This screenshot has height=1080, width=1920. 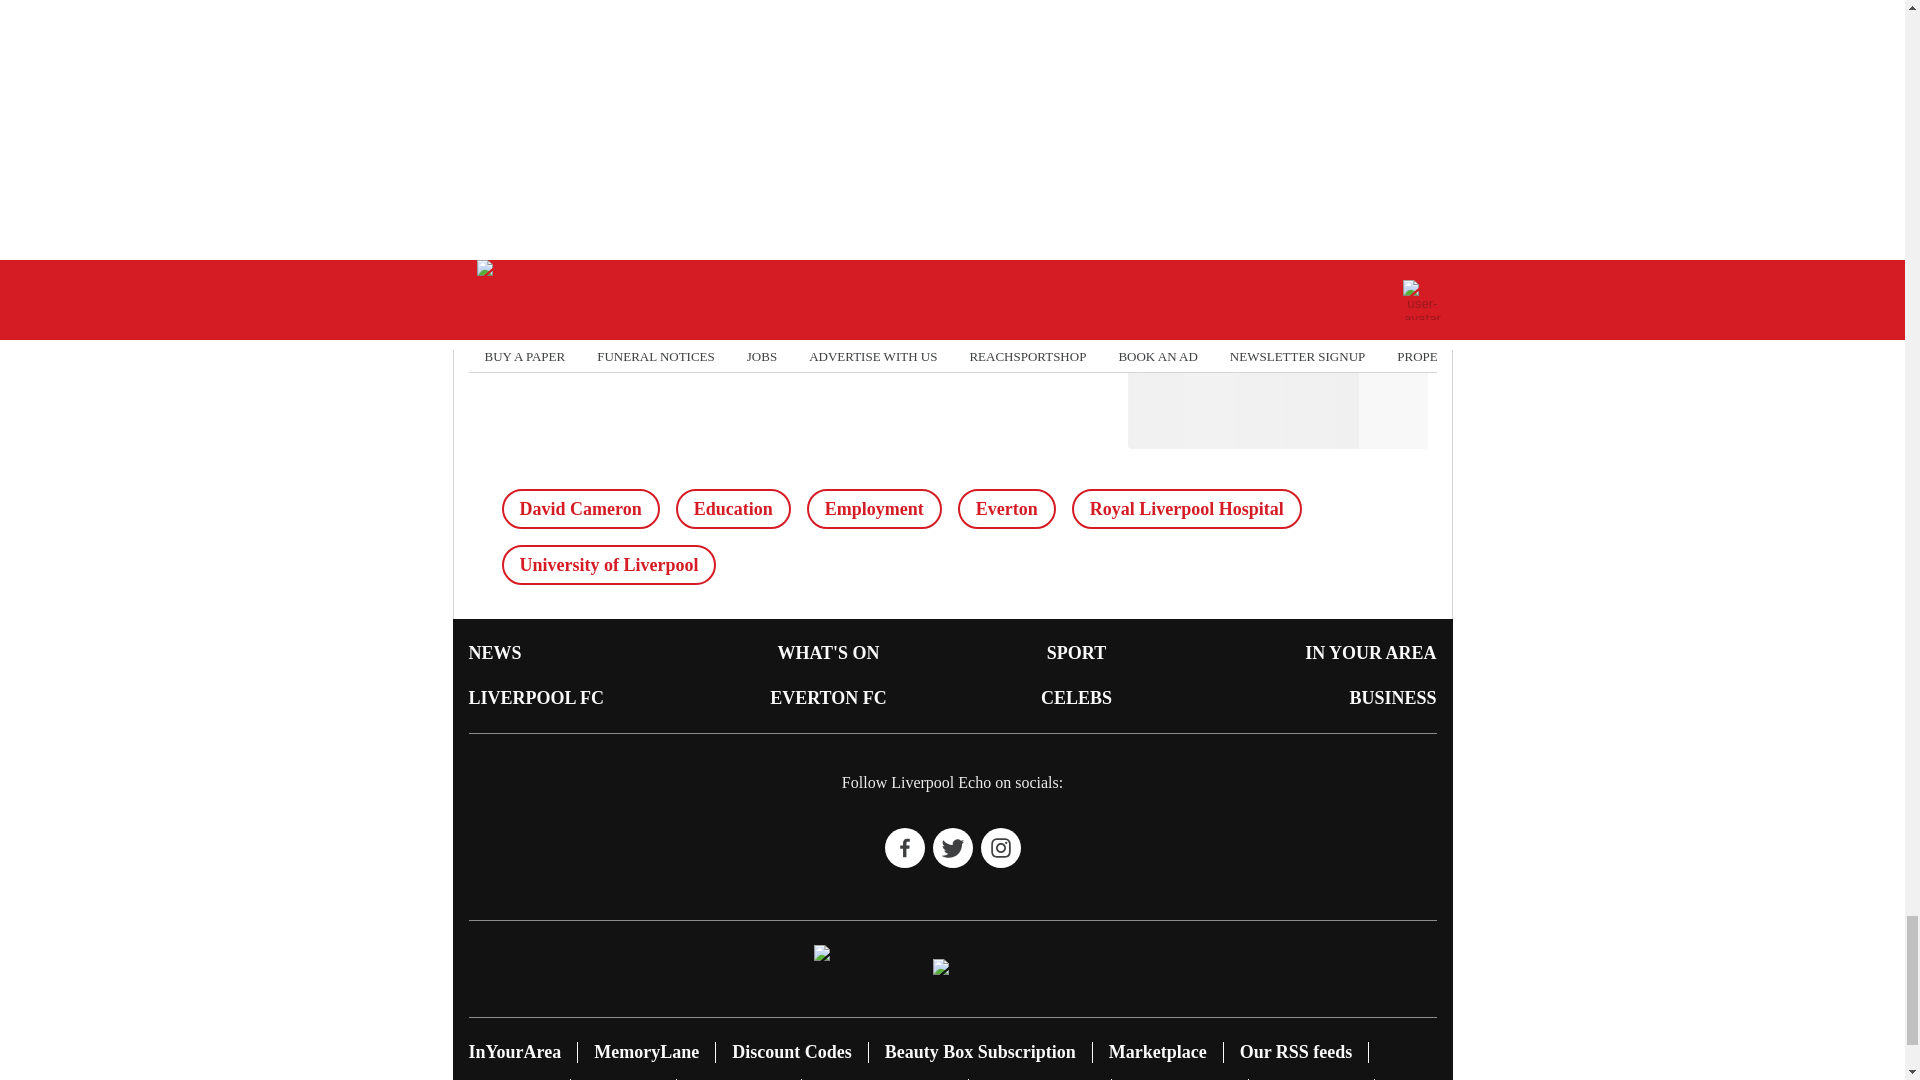 What do you see at coordinates (733, 509) in the screenshot?
I see `Education` at bounding box center [733, 509].